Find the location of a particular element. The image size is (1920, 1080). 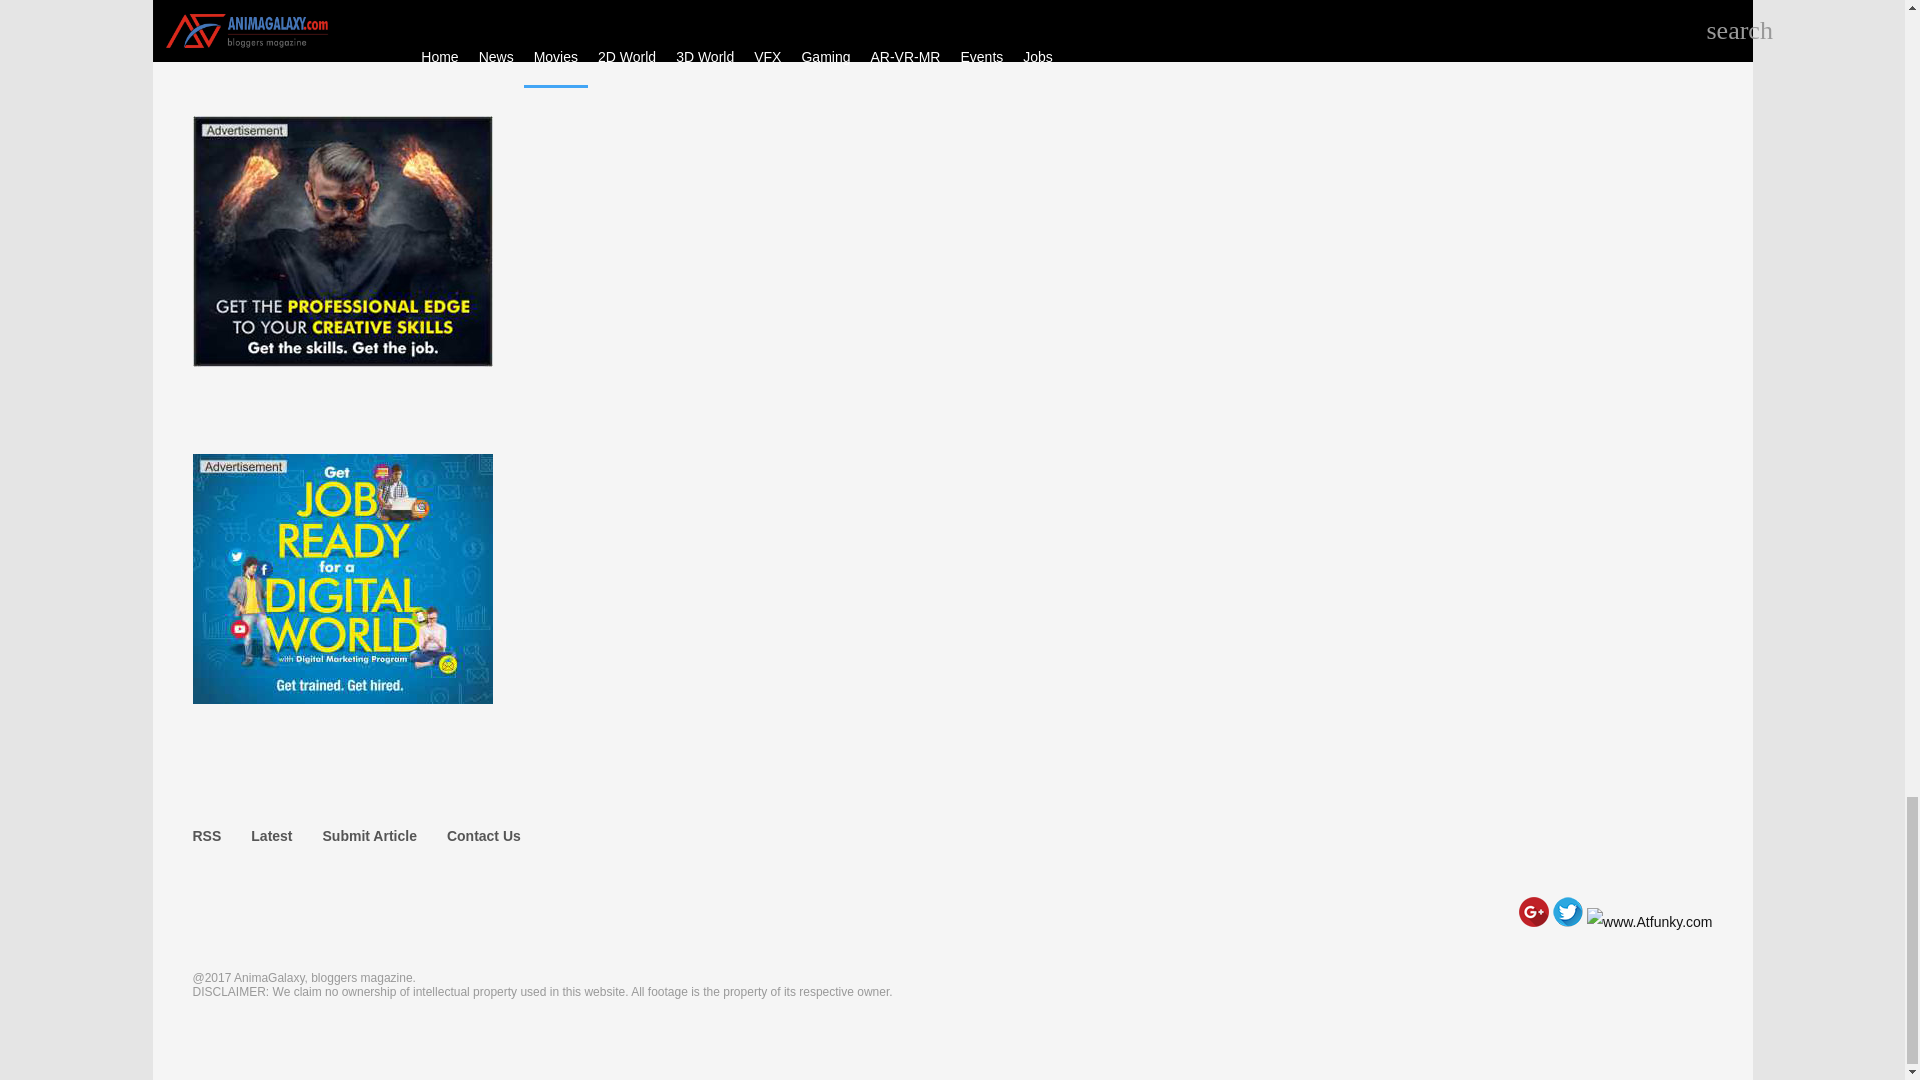

Banner home1 is located at coordinates (342, 362).